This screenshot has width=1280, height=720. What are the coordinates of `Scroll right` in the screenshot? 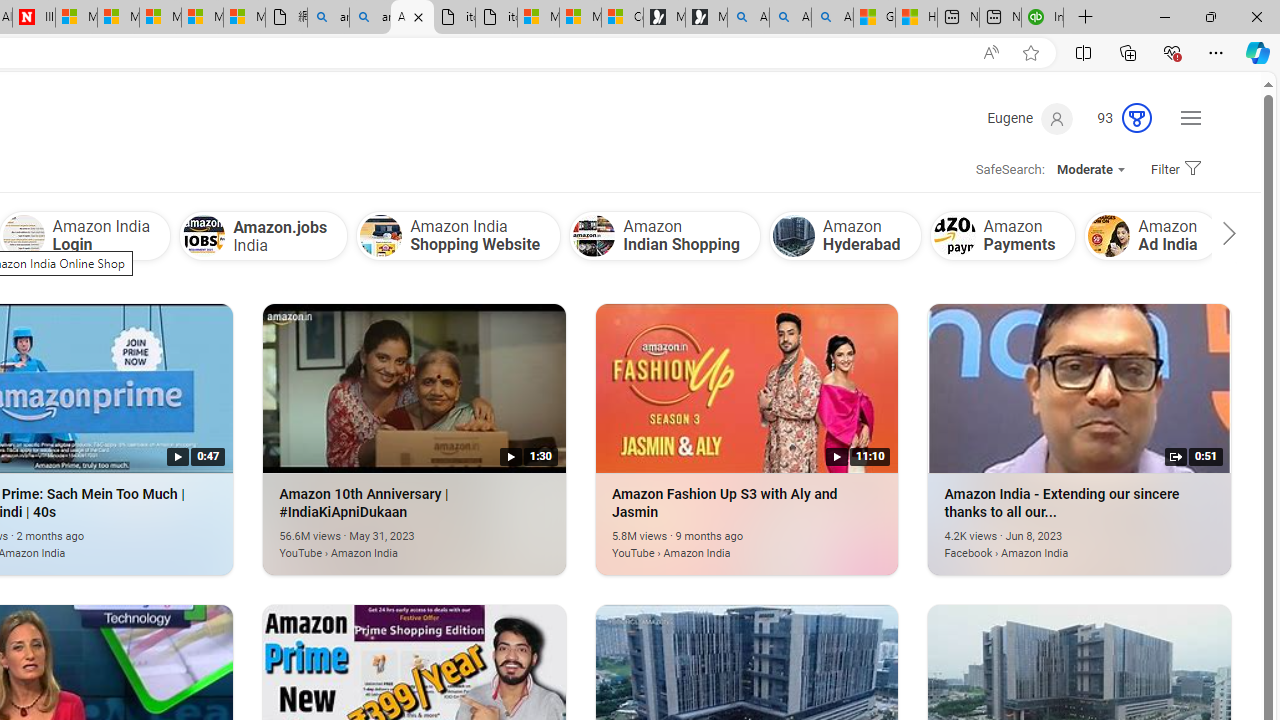 It's located at (1224, 236).